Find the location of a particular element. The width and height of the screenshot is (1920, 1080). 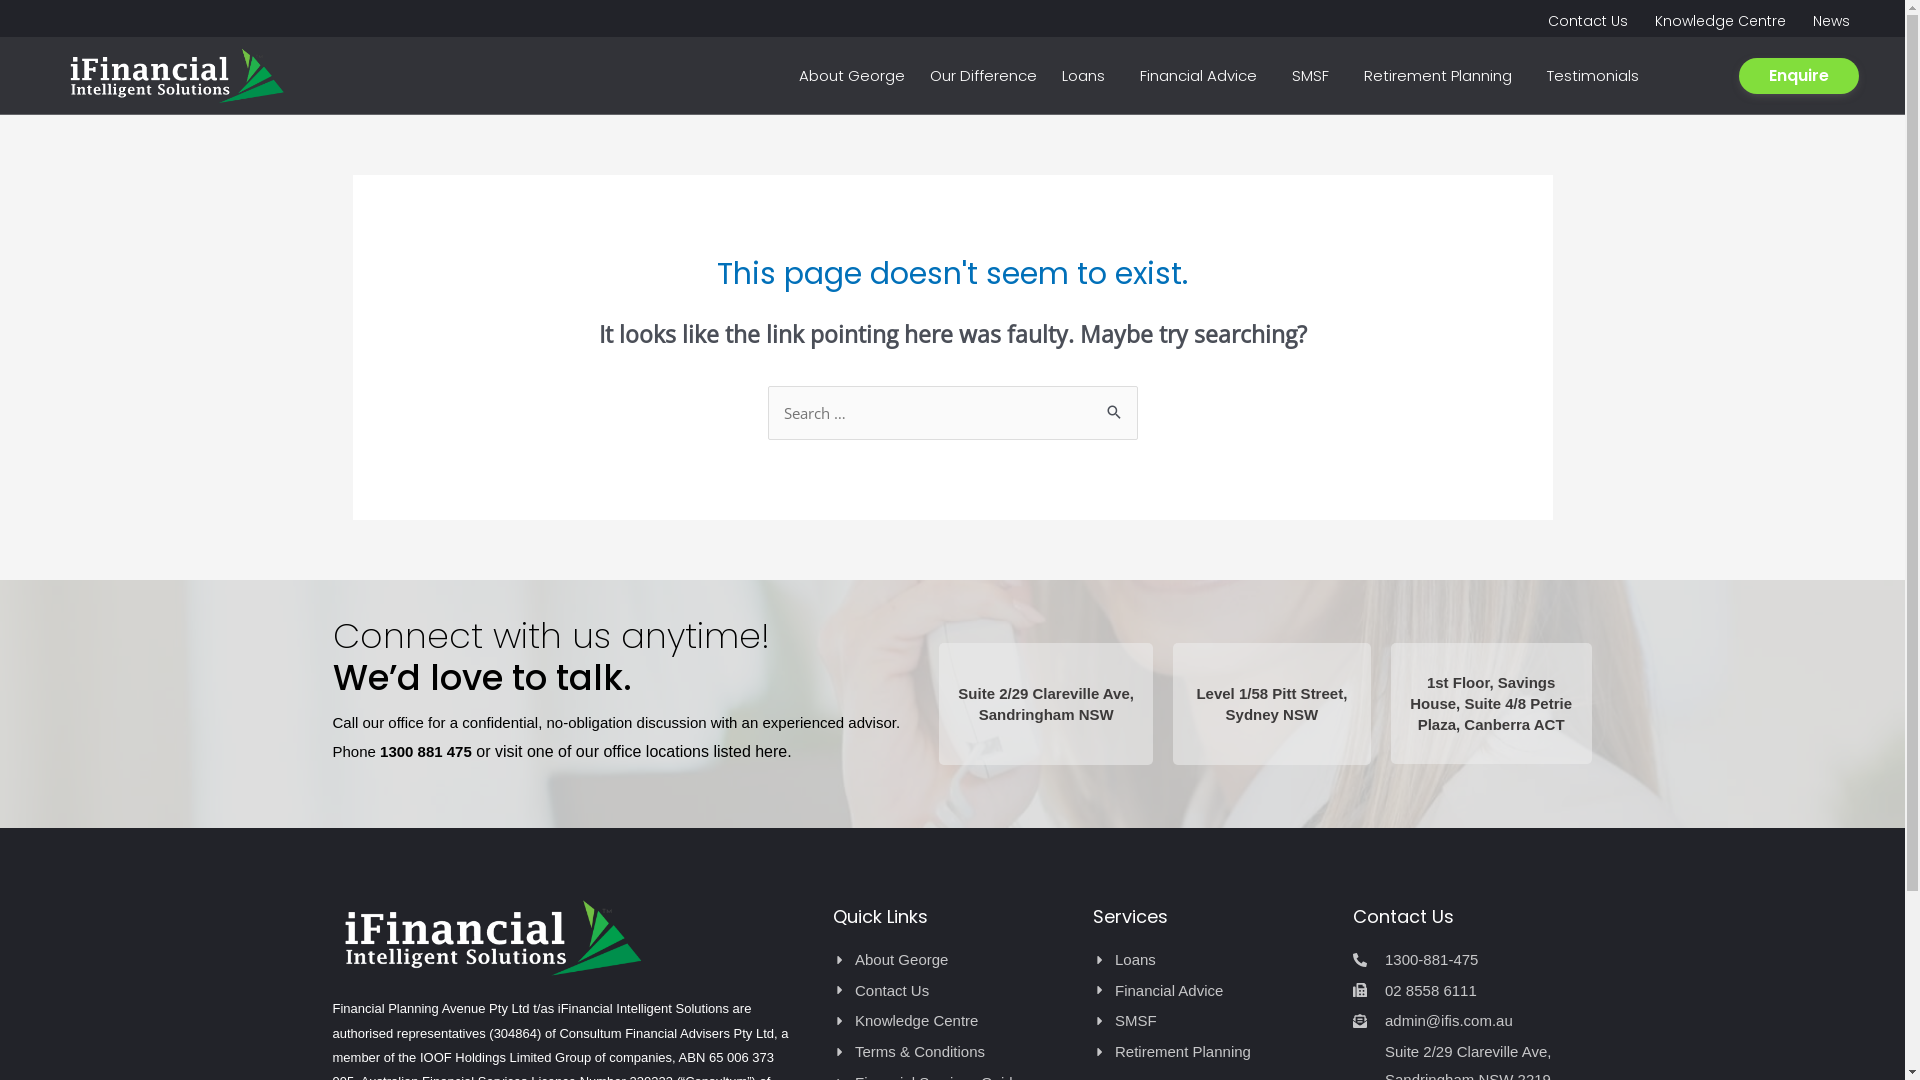

1300-881-475 is located at coordinates (1472, 960).